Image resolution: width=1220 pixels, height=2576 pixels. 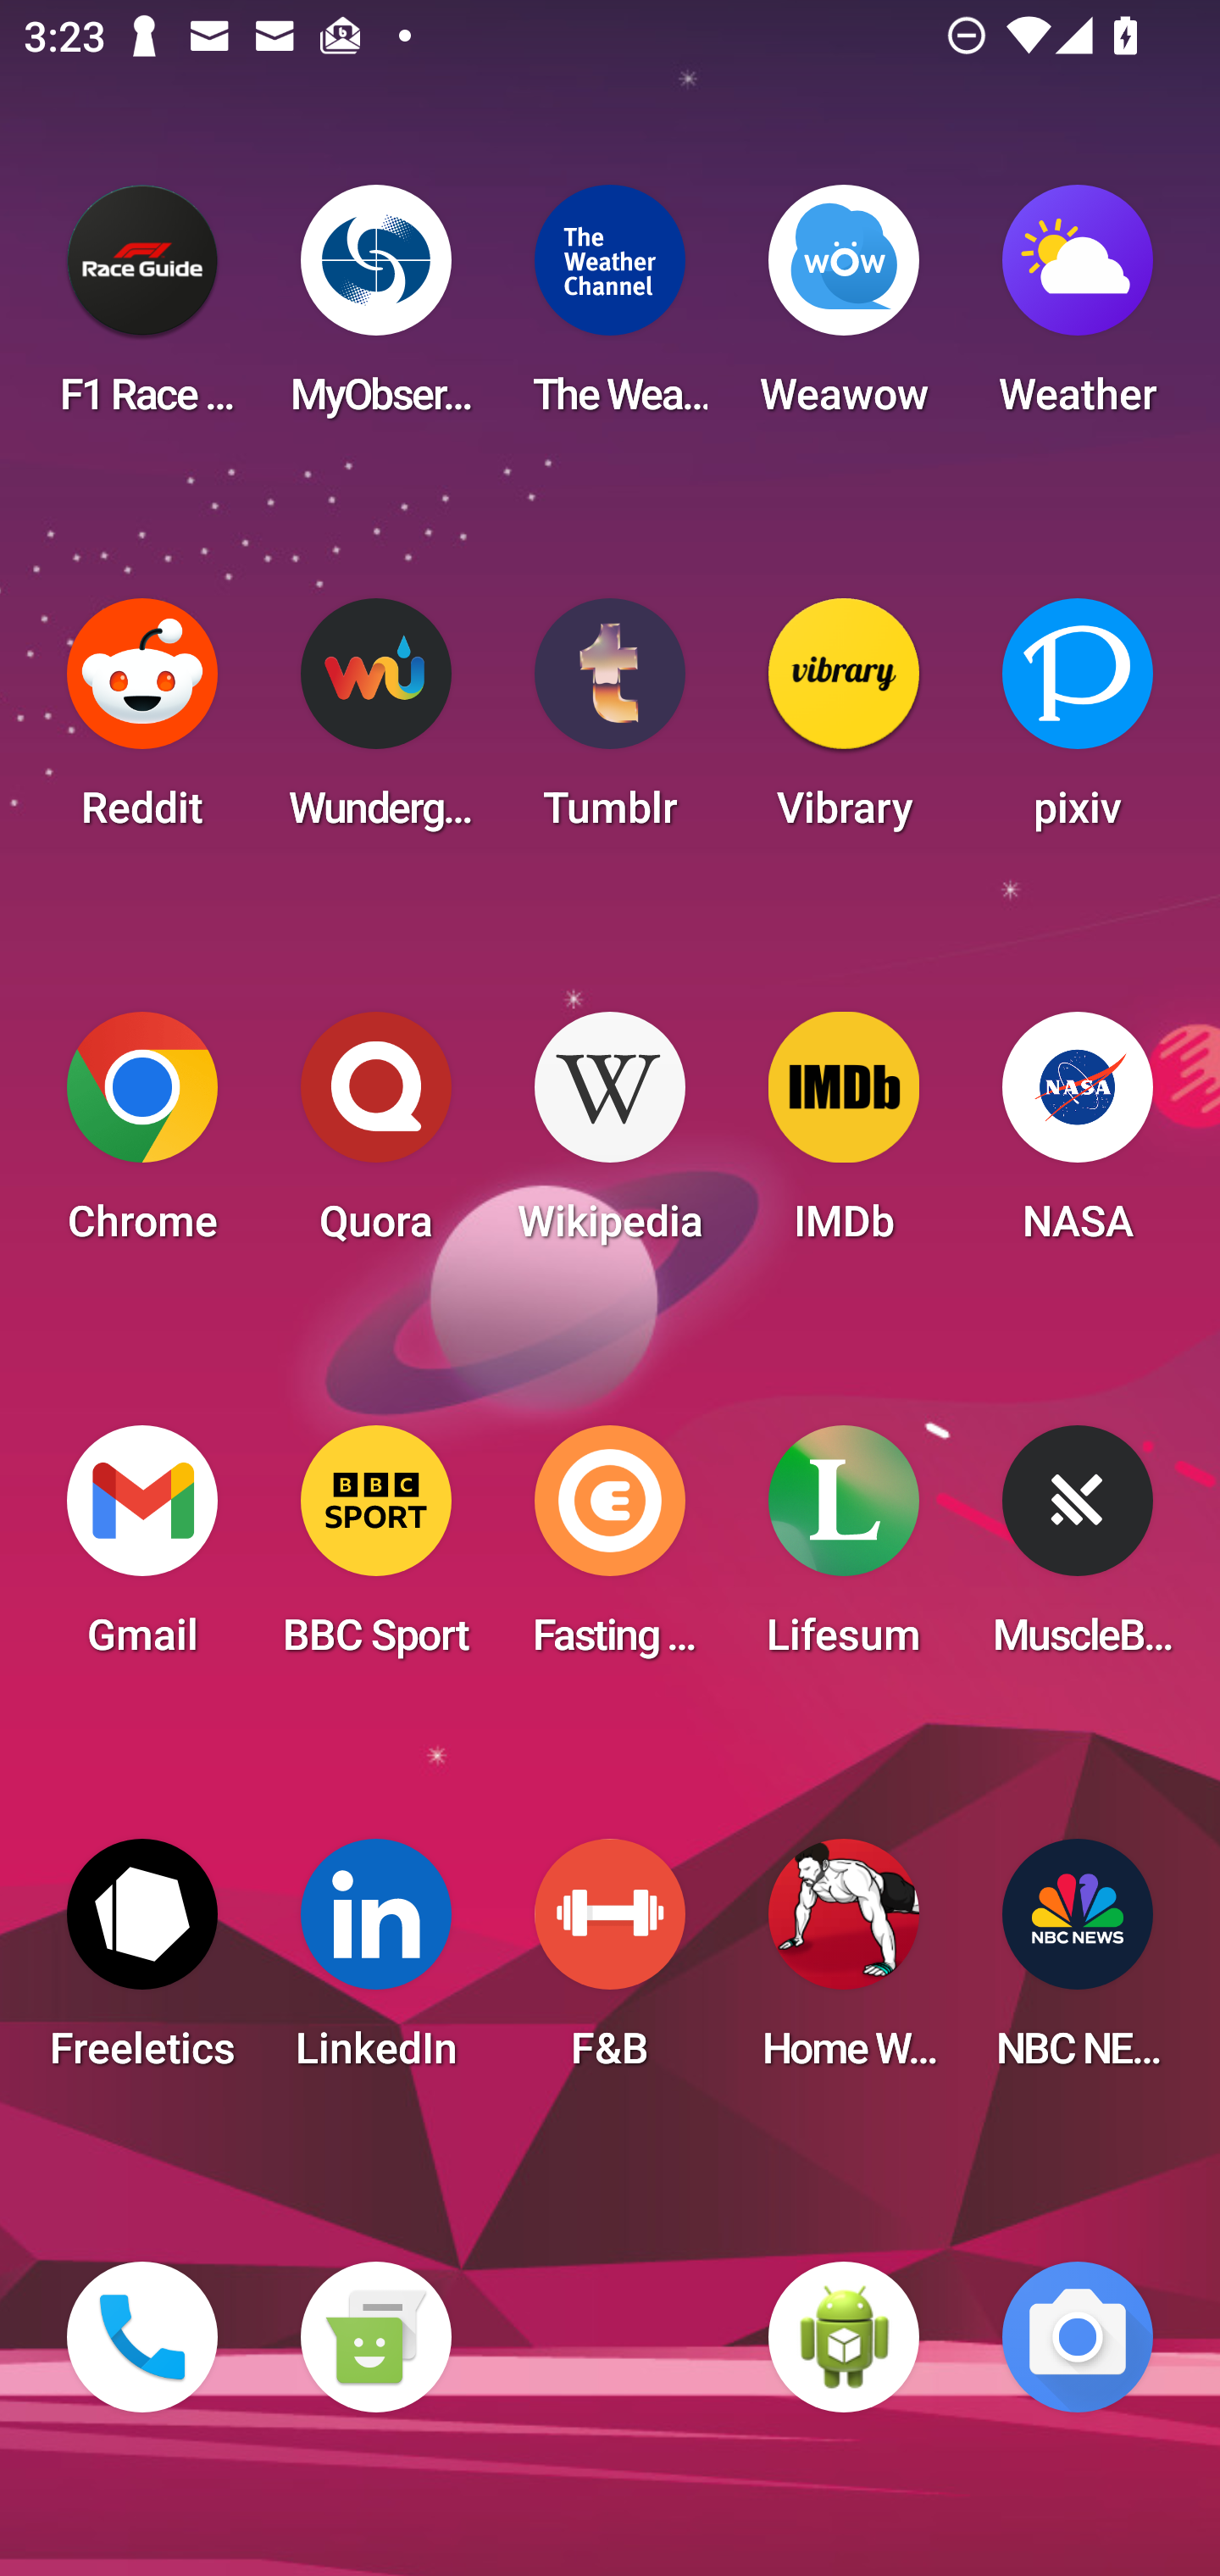 I want to click on Wikipedia, so click(x=610, y=1137).